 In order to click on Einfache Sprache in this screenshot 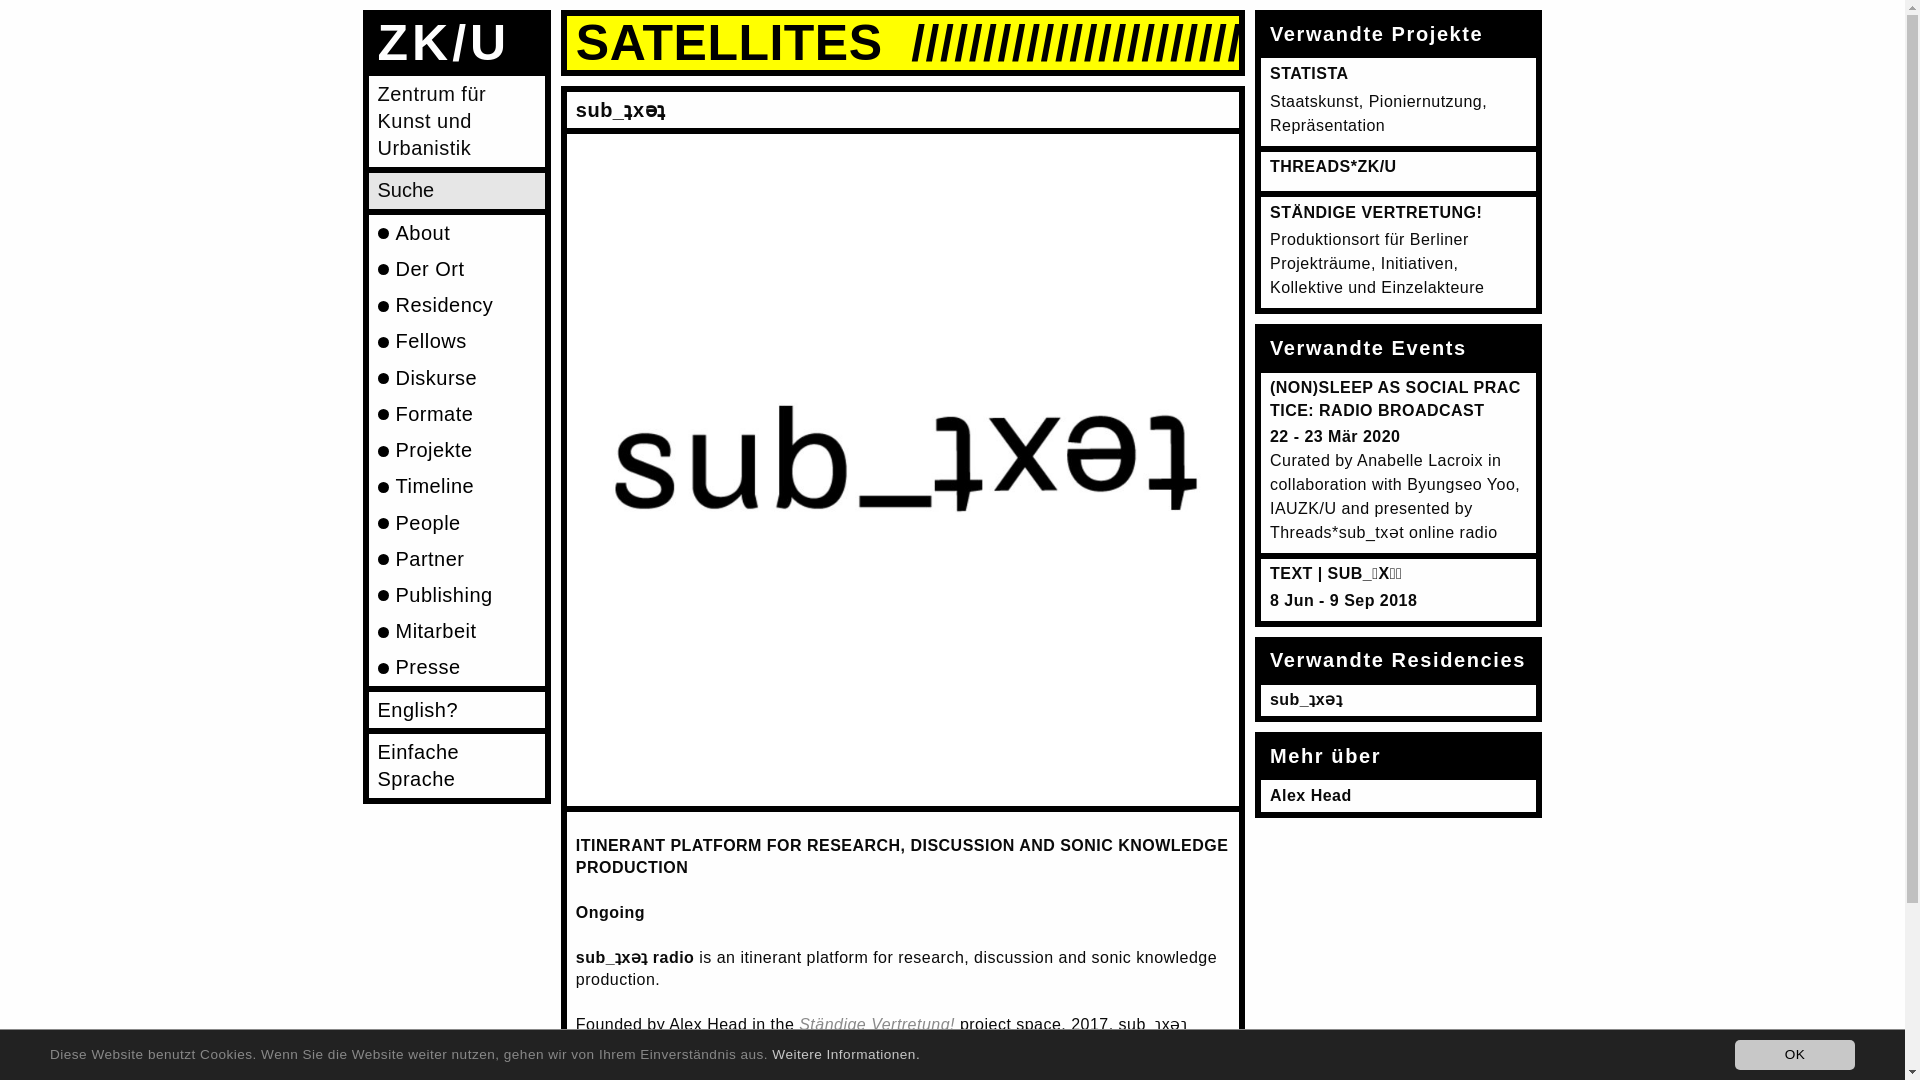, I will do `click(456, 766)`.